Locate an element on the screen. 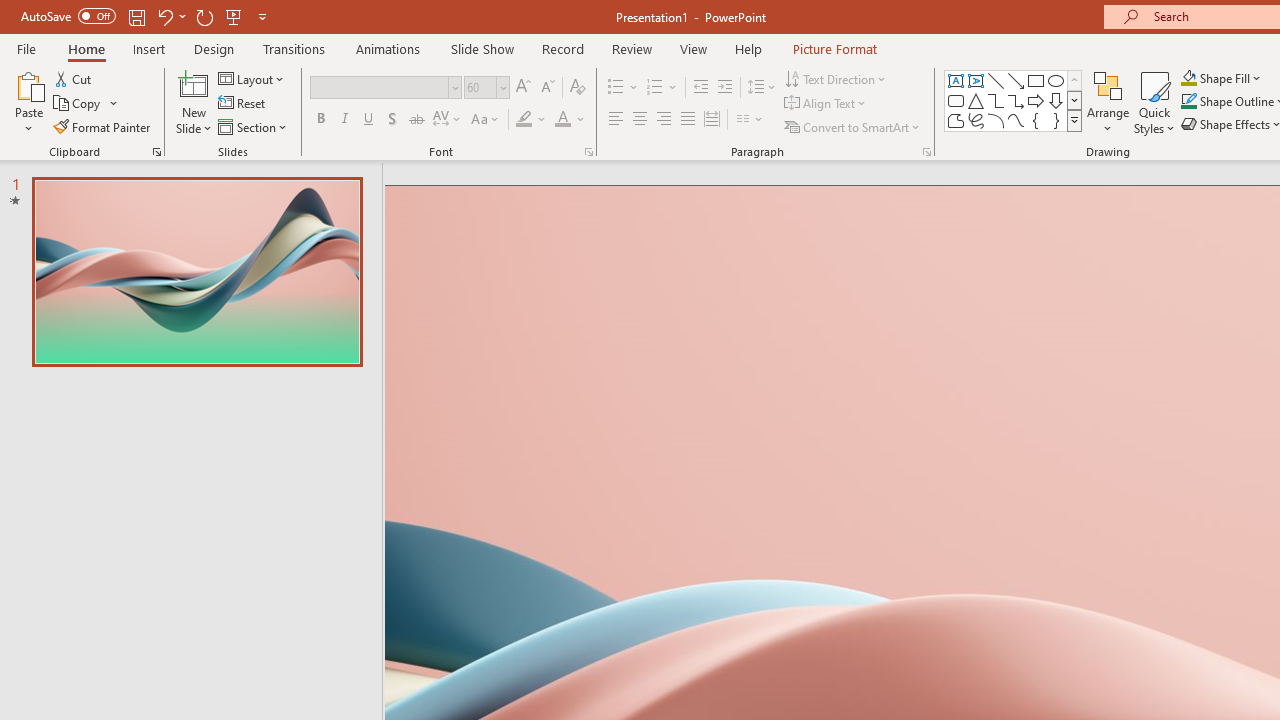 This screenshot has width=1280, height=720. Undo is located at coordinates (170, 16).